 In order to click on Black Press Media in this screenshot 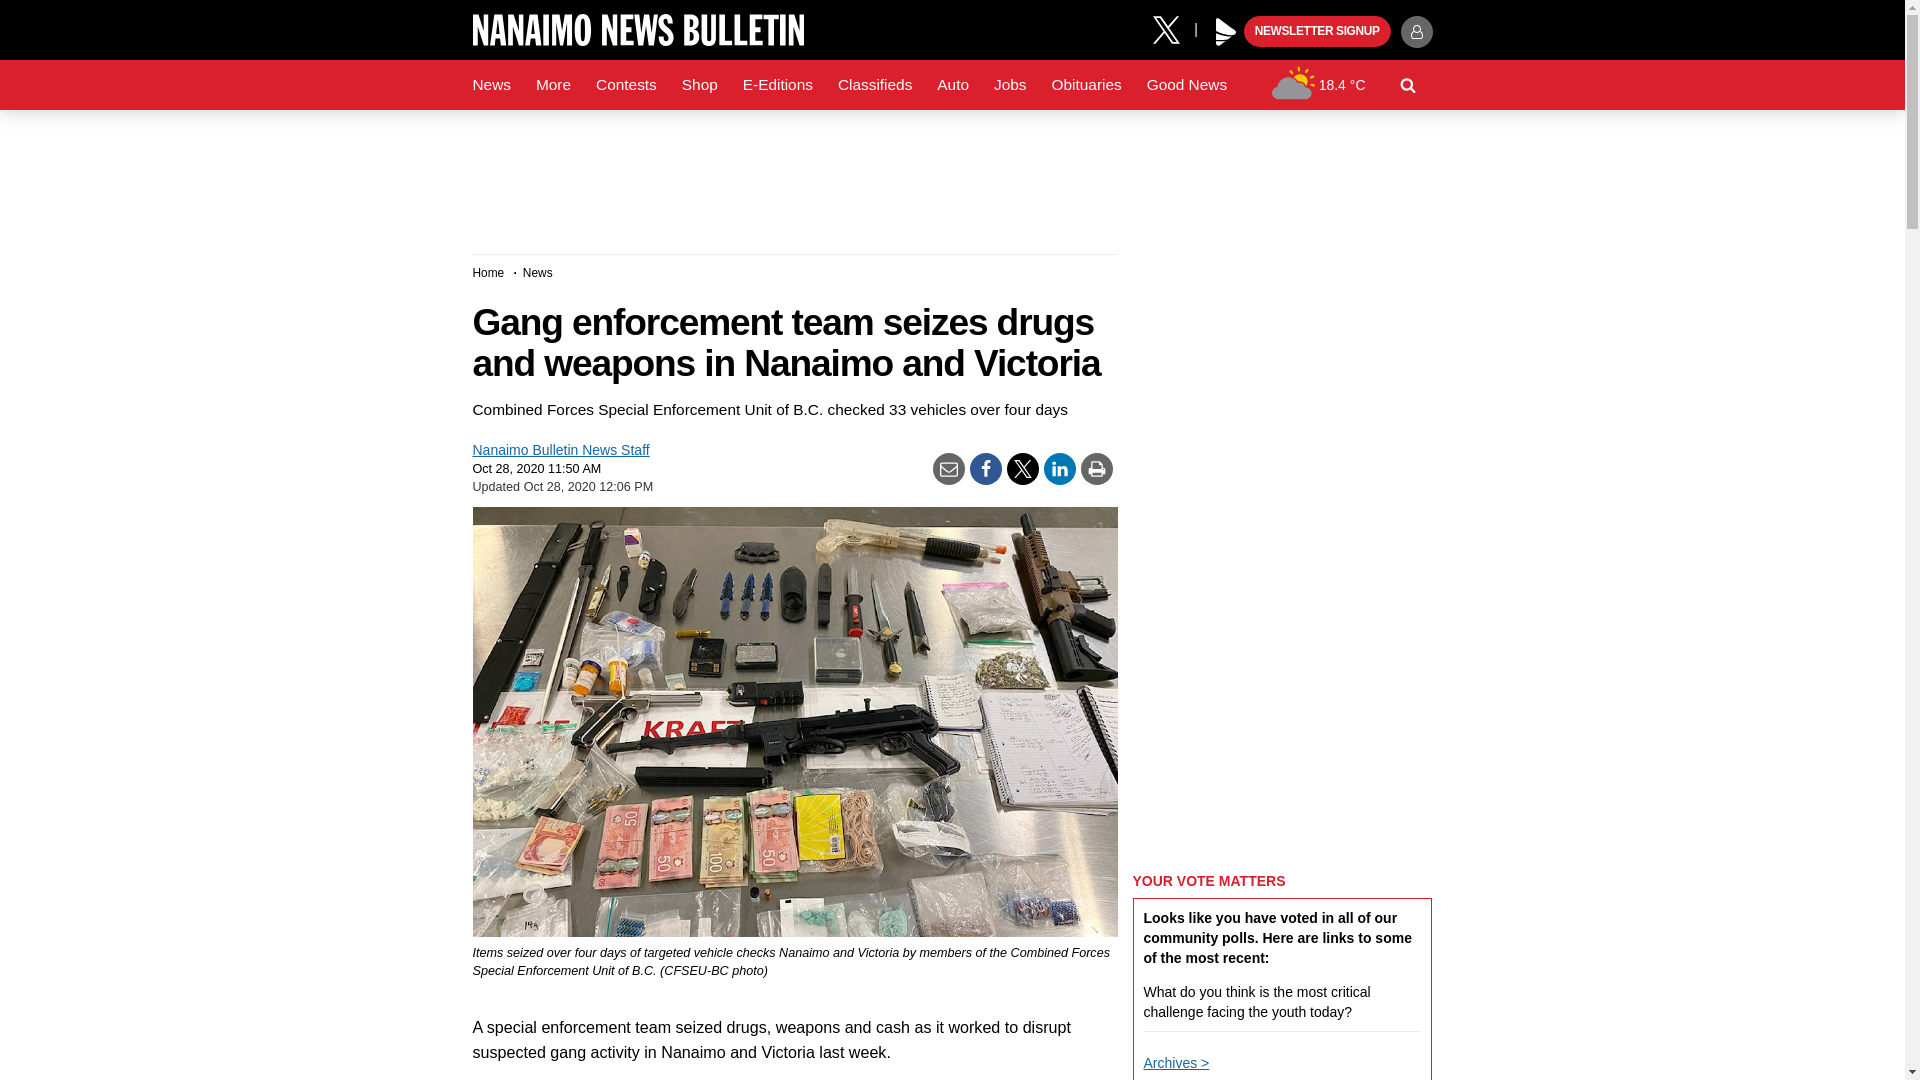, I will do `click(1226, 32)`.